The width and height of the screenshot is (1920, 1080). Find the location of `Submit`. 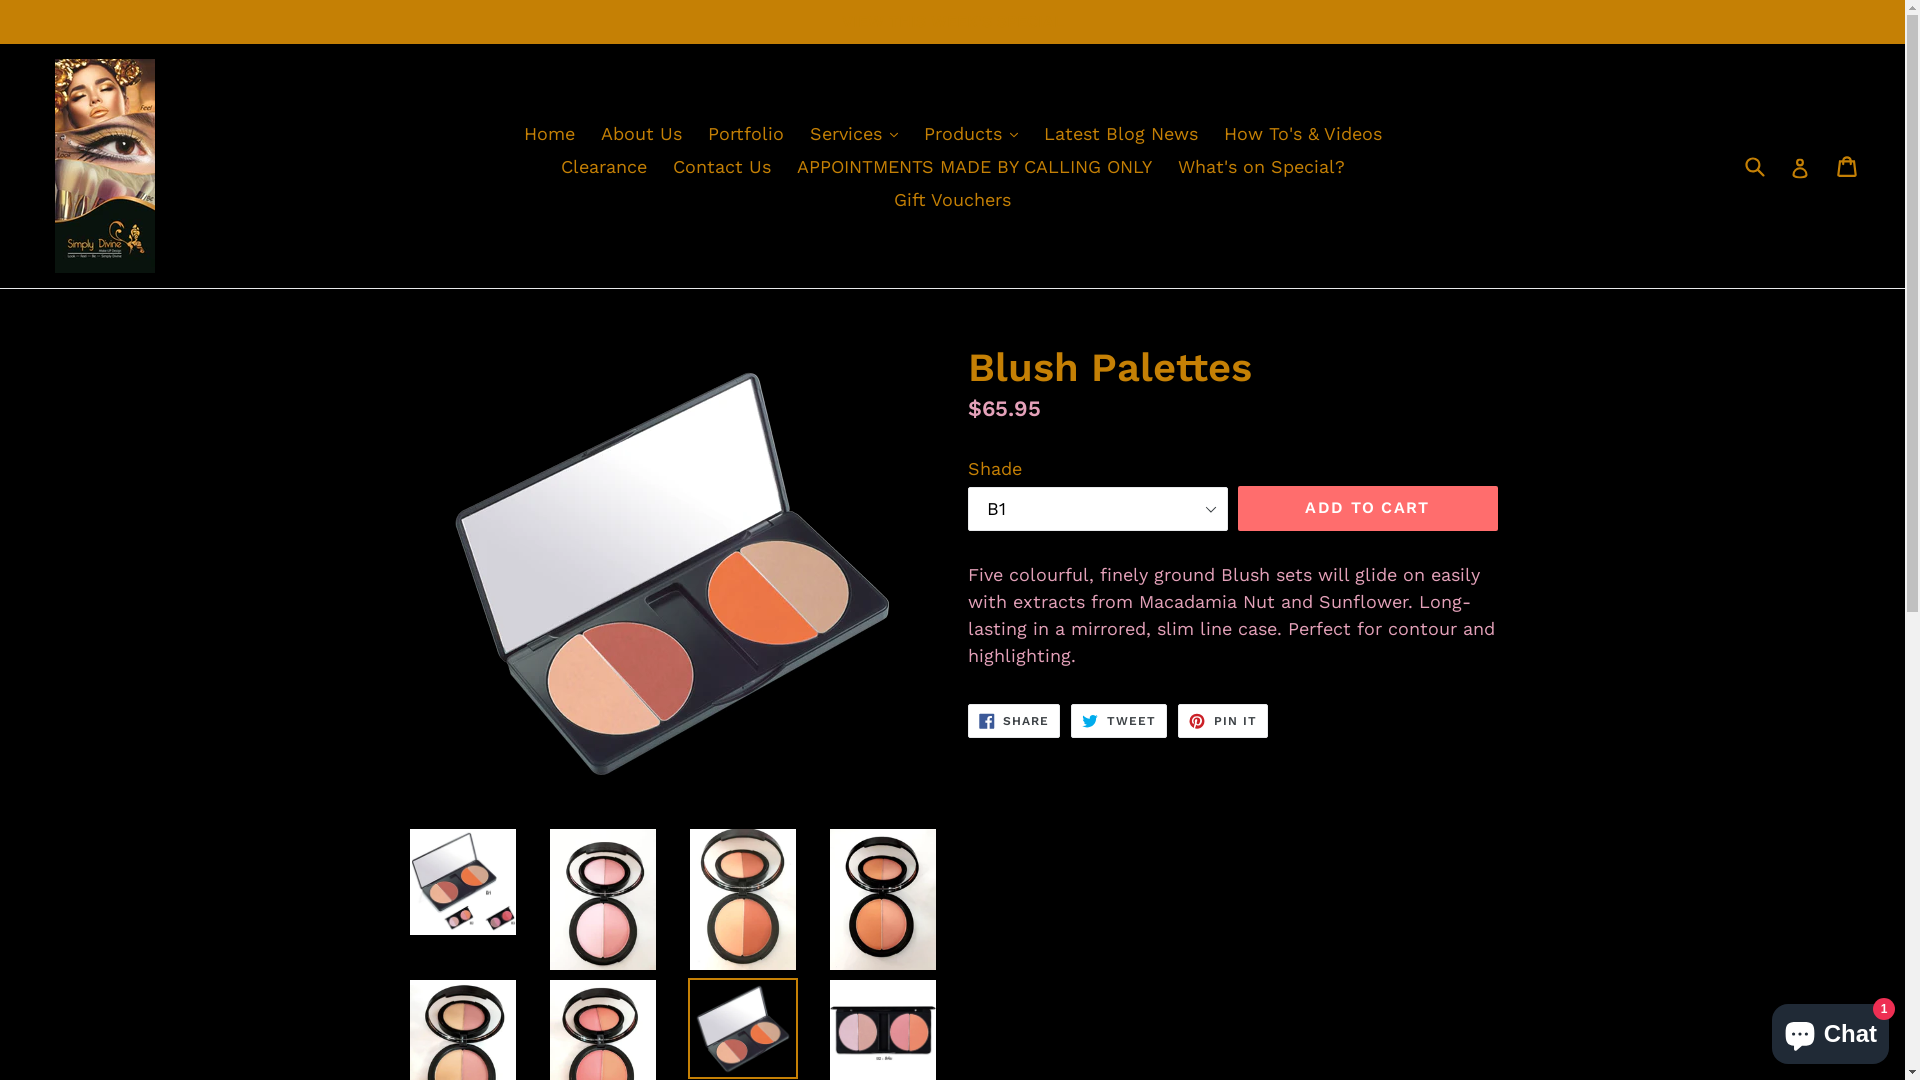

Submit is located at coordinates (1754, 166).